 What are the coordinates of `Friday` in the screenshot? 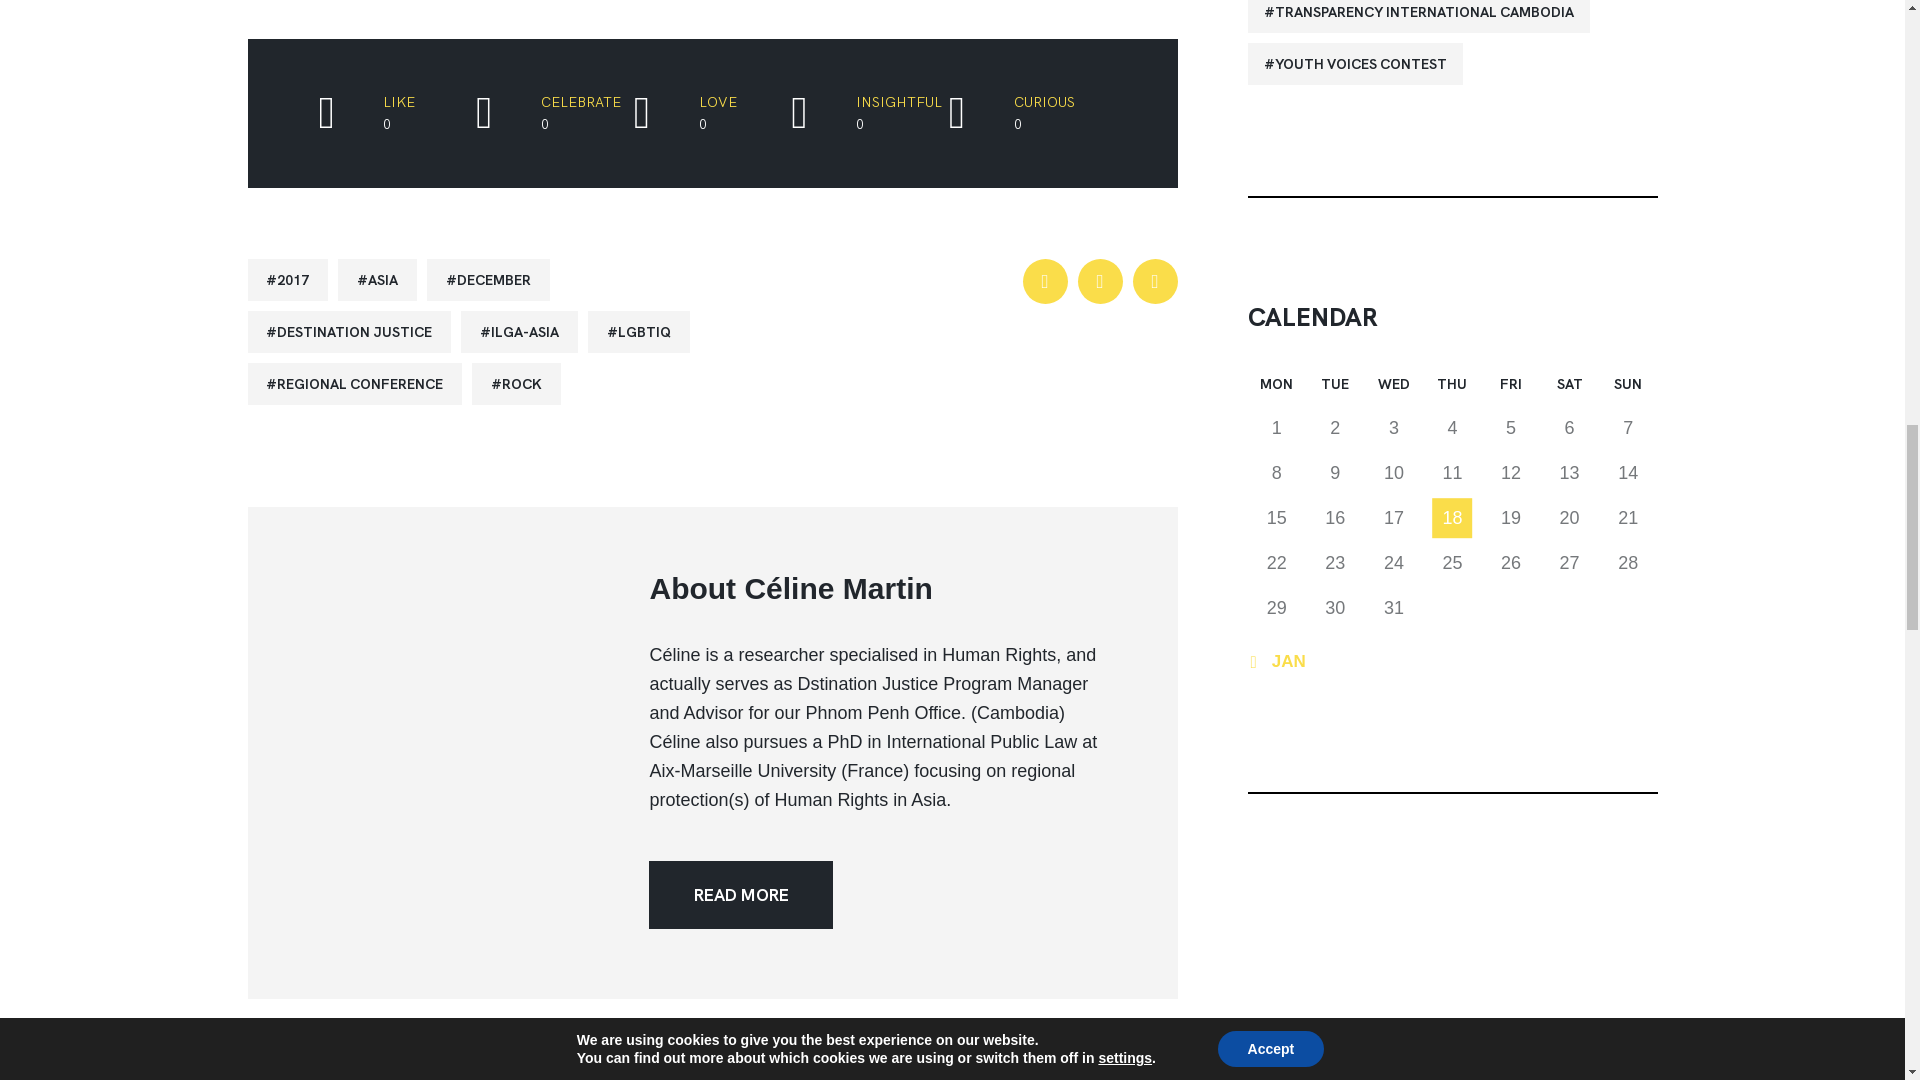 It's located at (1512, 388).